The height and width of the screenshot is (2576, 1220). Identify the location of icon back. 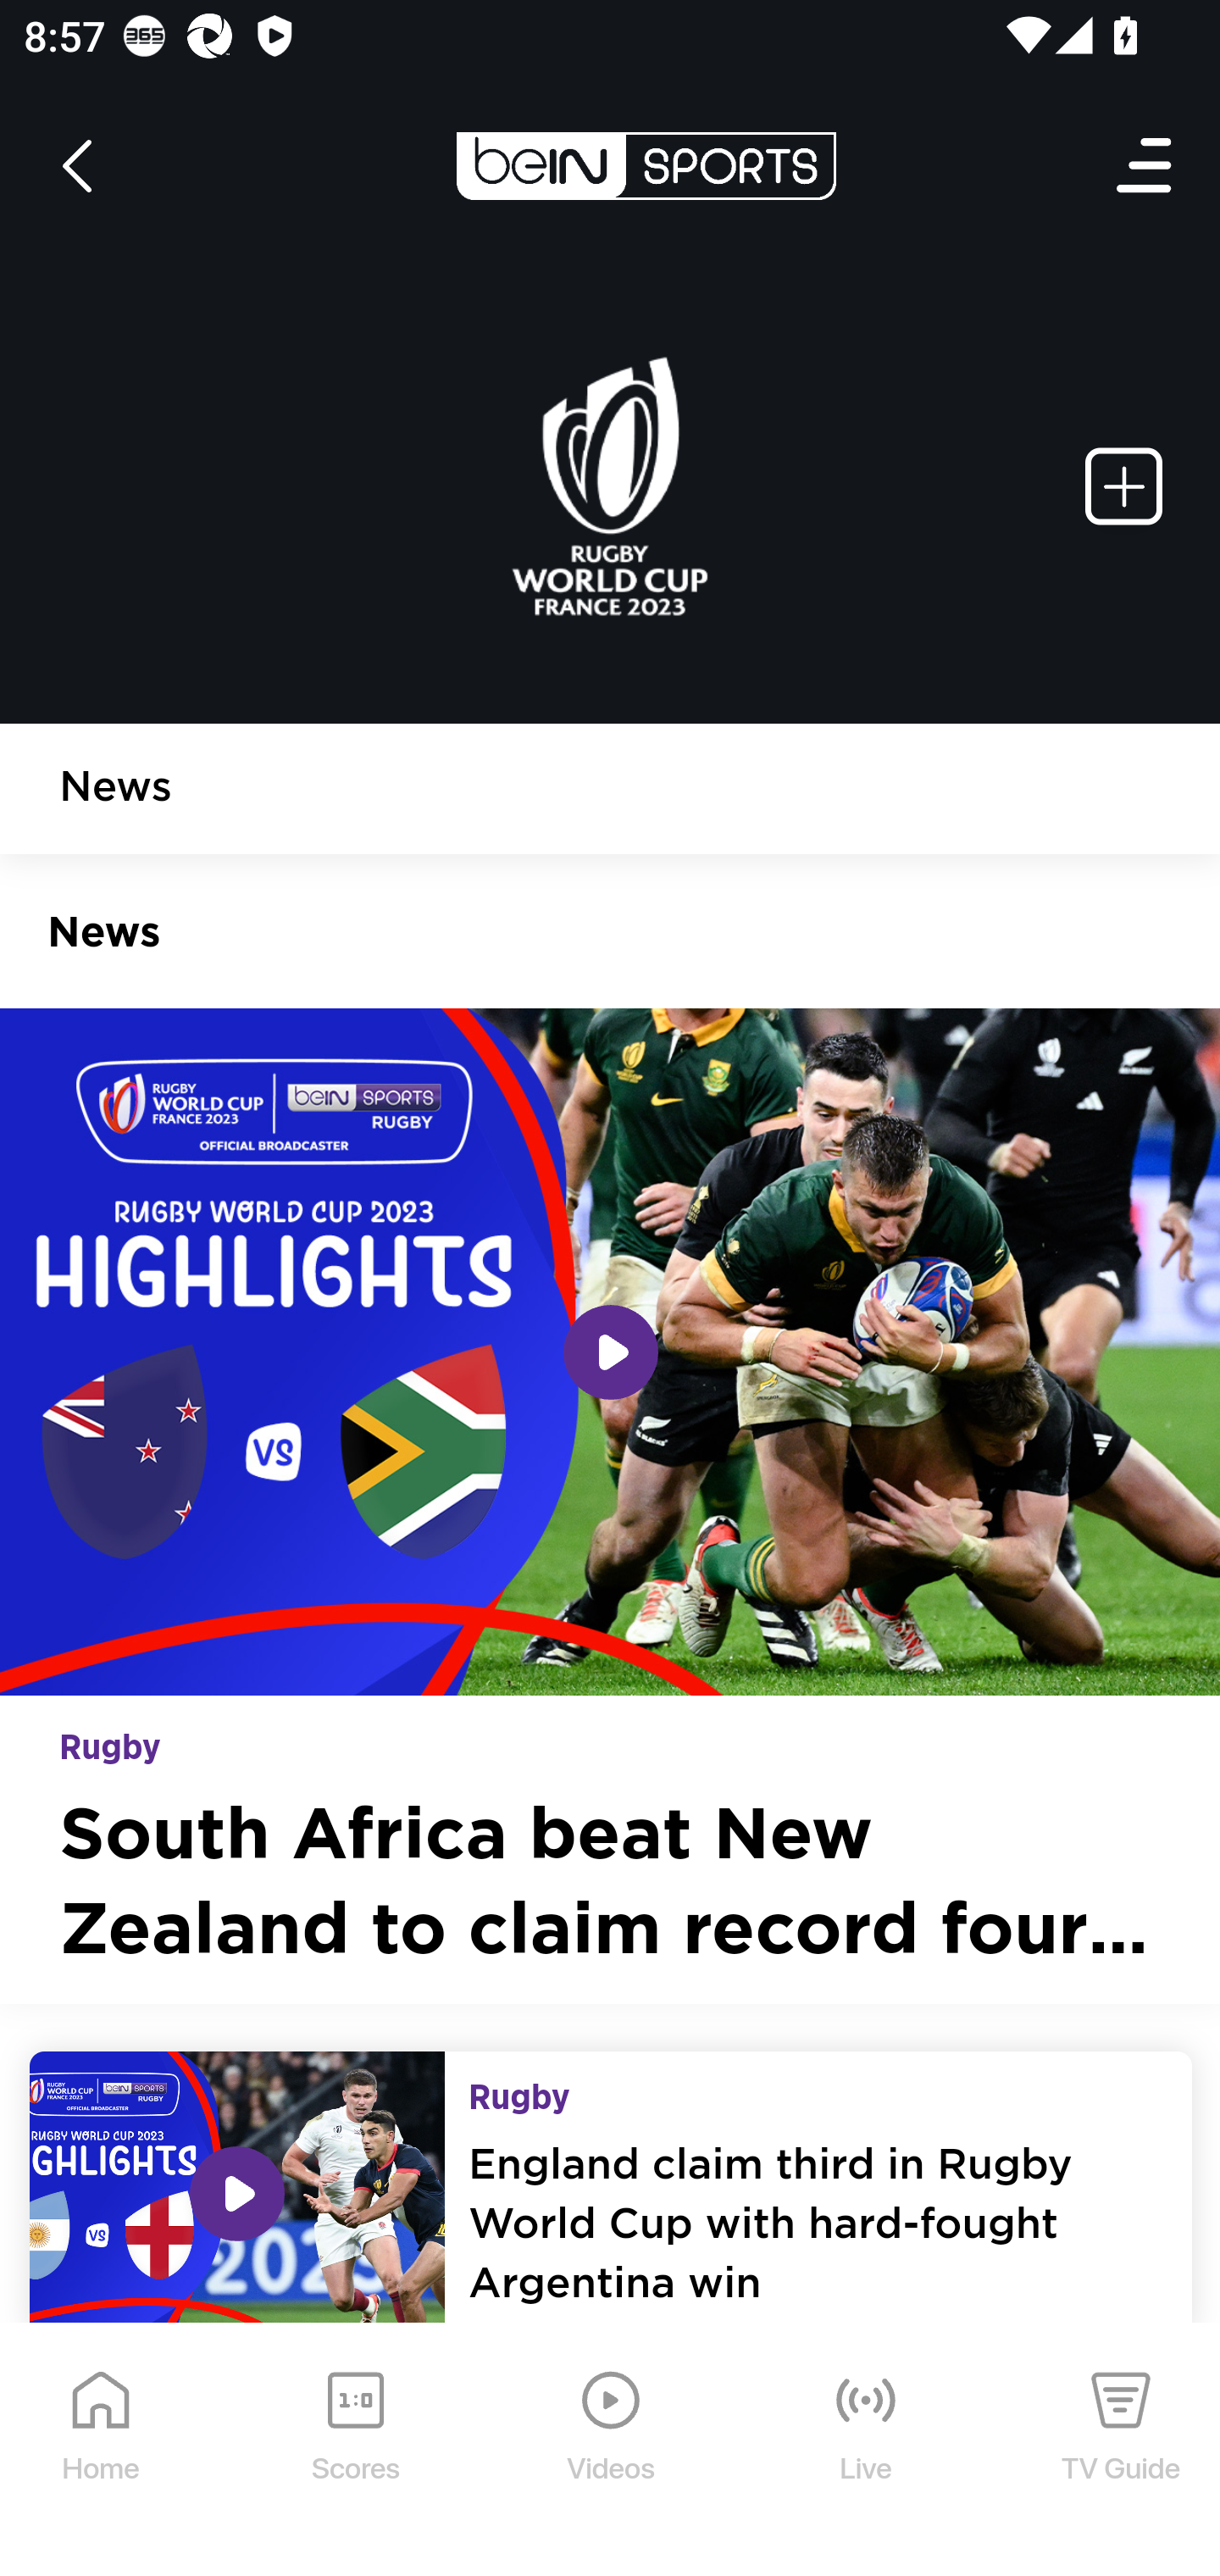
(76, 166).